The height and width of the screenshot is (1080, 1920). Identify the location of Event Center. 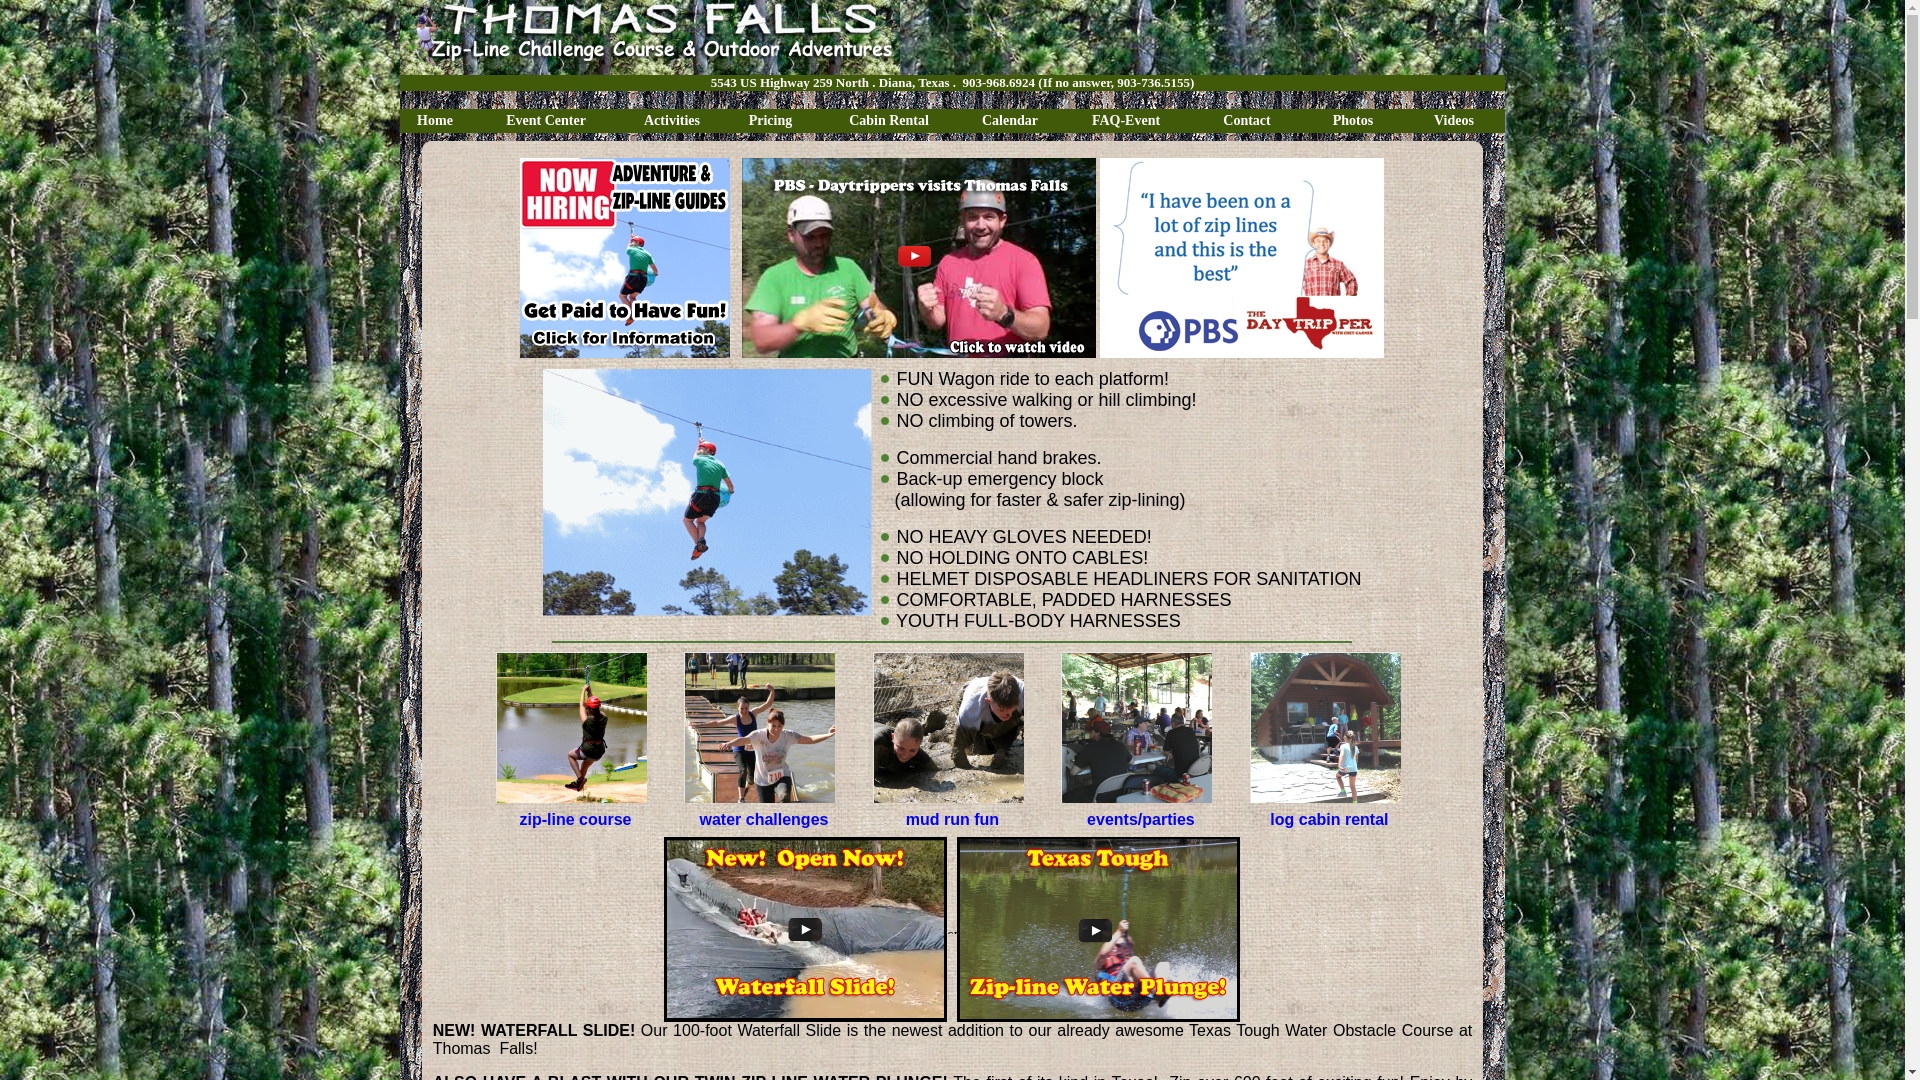
(545, 120).